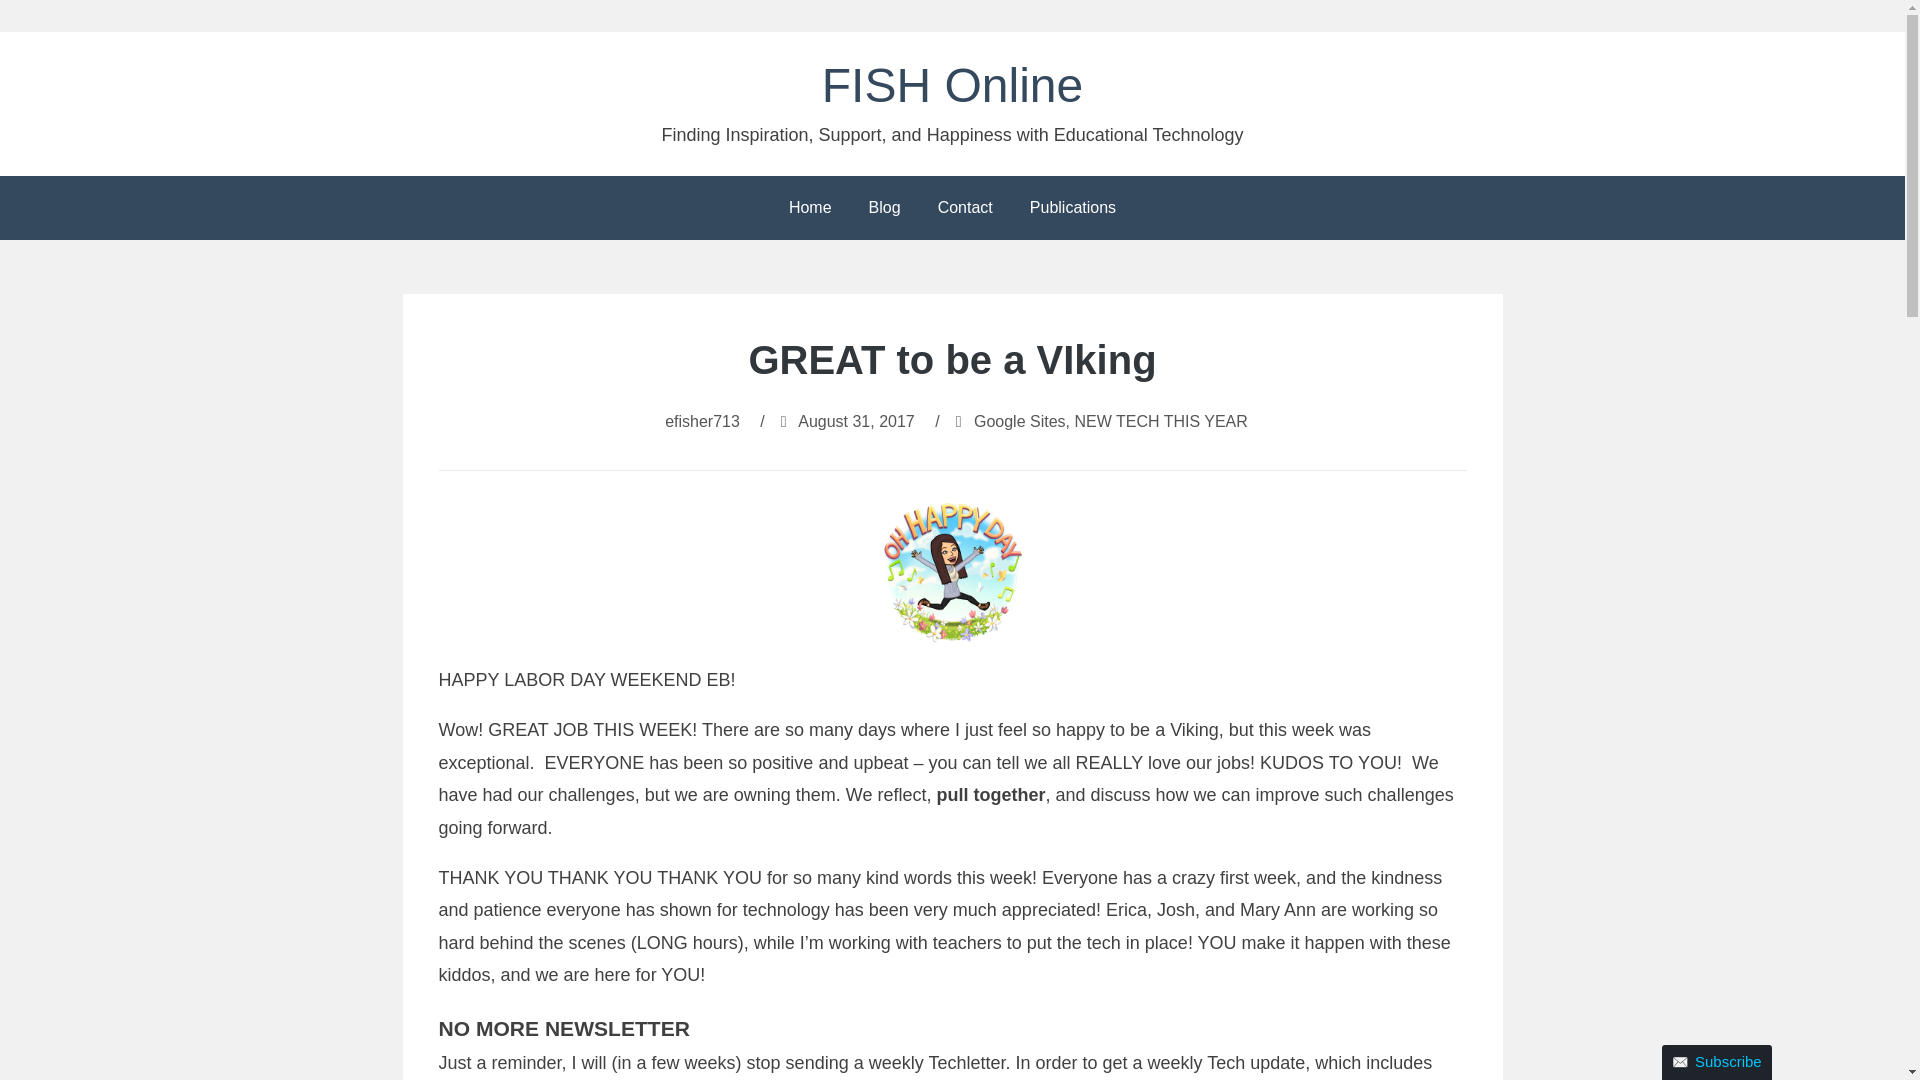  Describe the element at coordinates (965, 208) in the screenshot. I see `Contact` at that location.